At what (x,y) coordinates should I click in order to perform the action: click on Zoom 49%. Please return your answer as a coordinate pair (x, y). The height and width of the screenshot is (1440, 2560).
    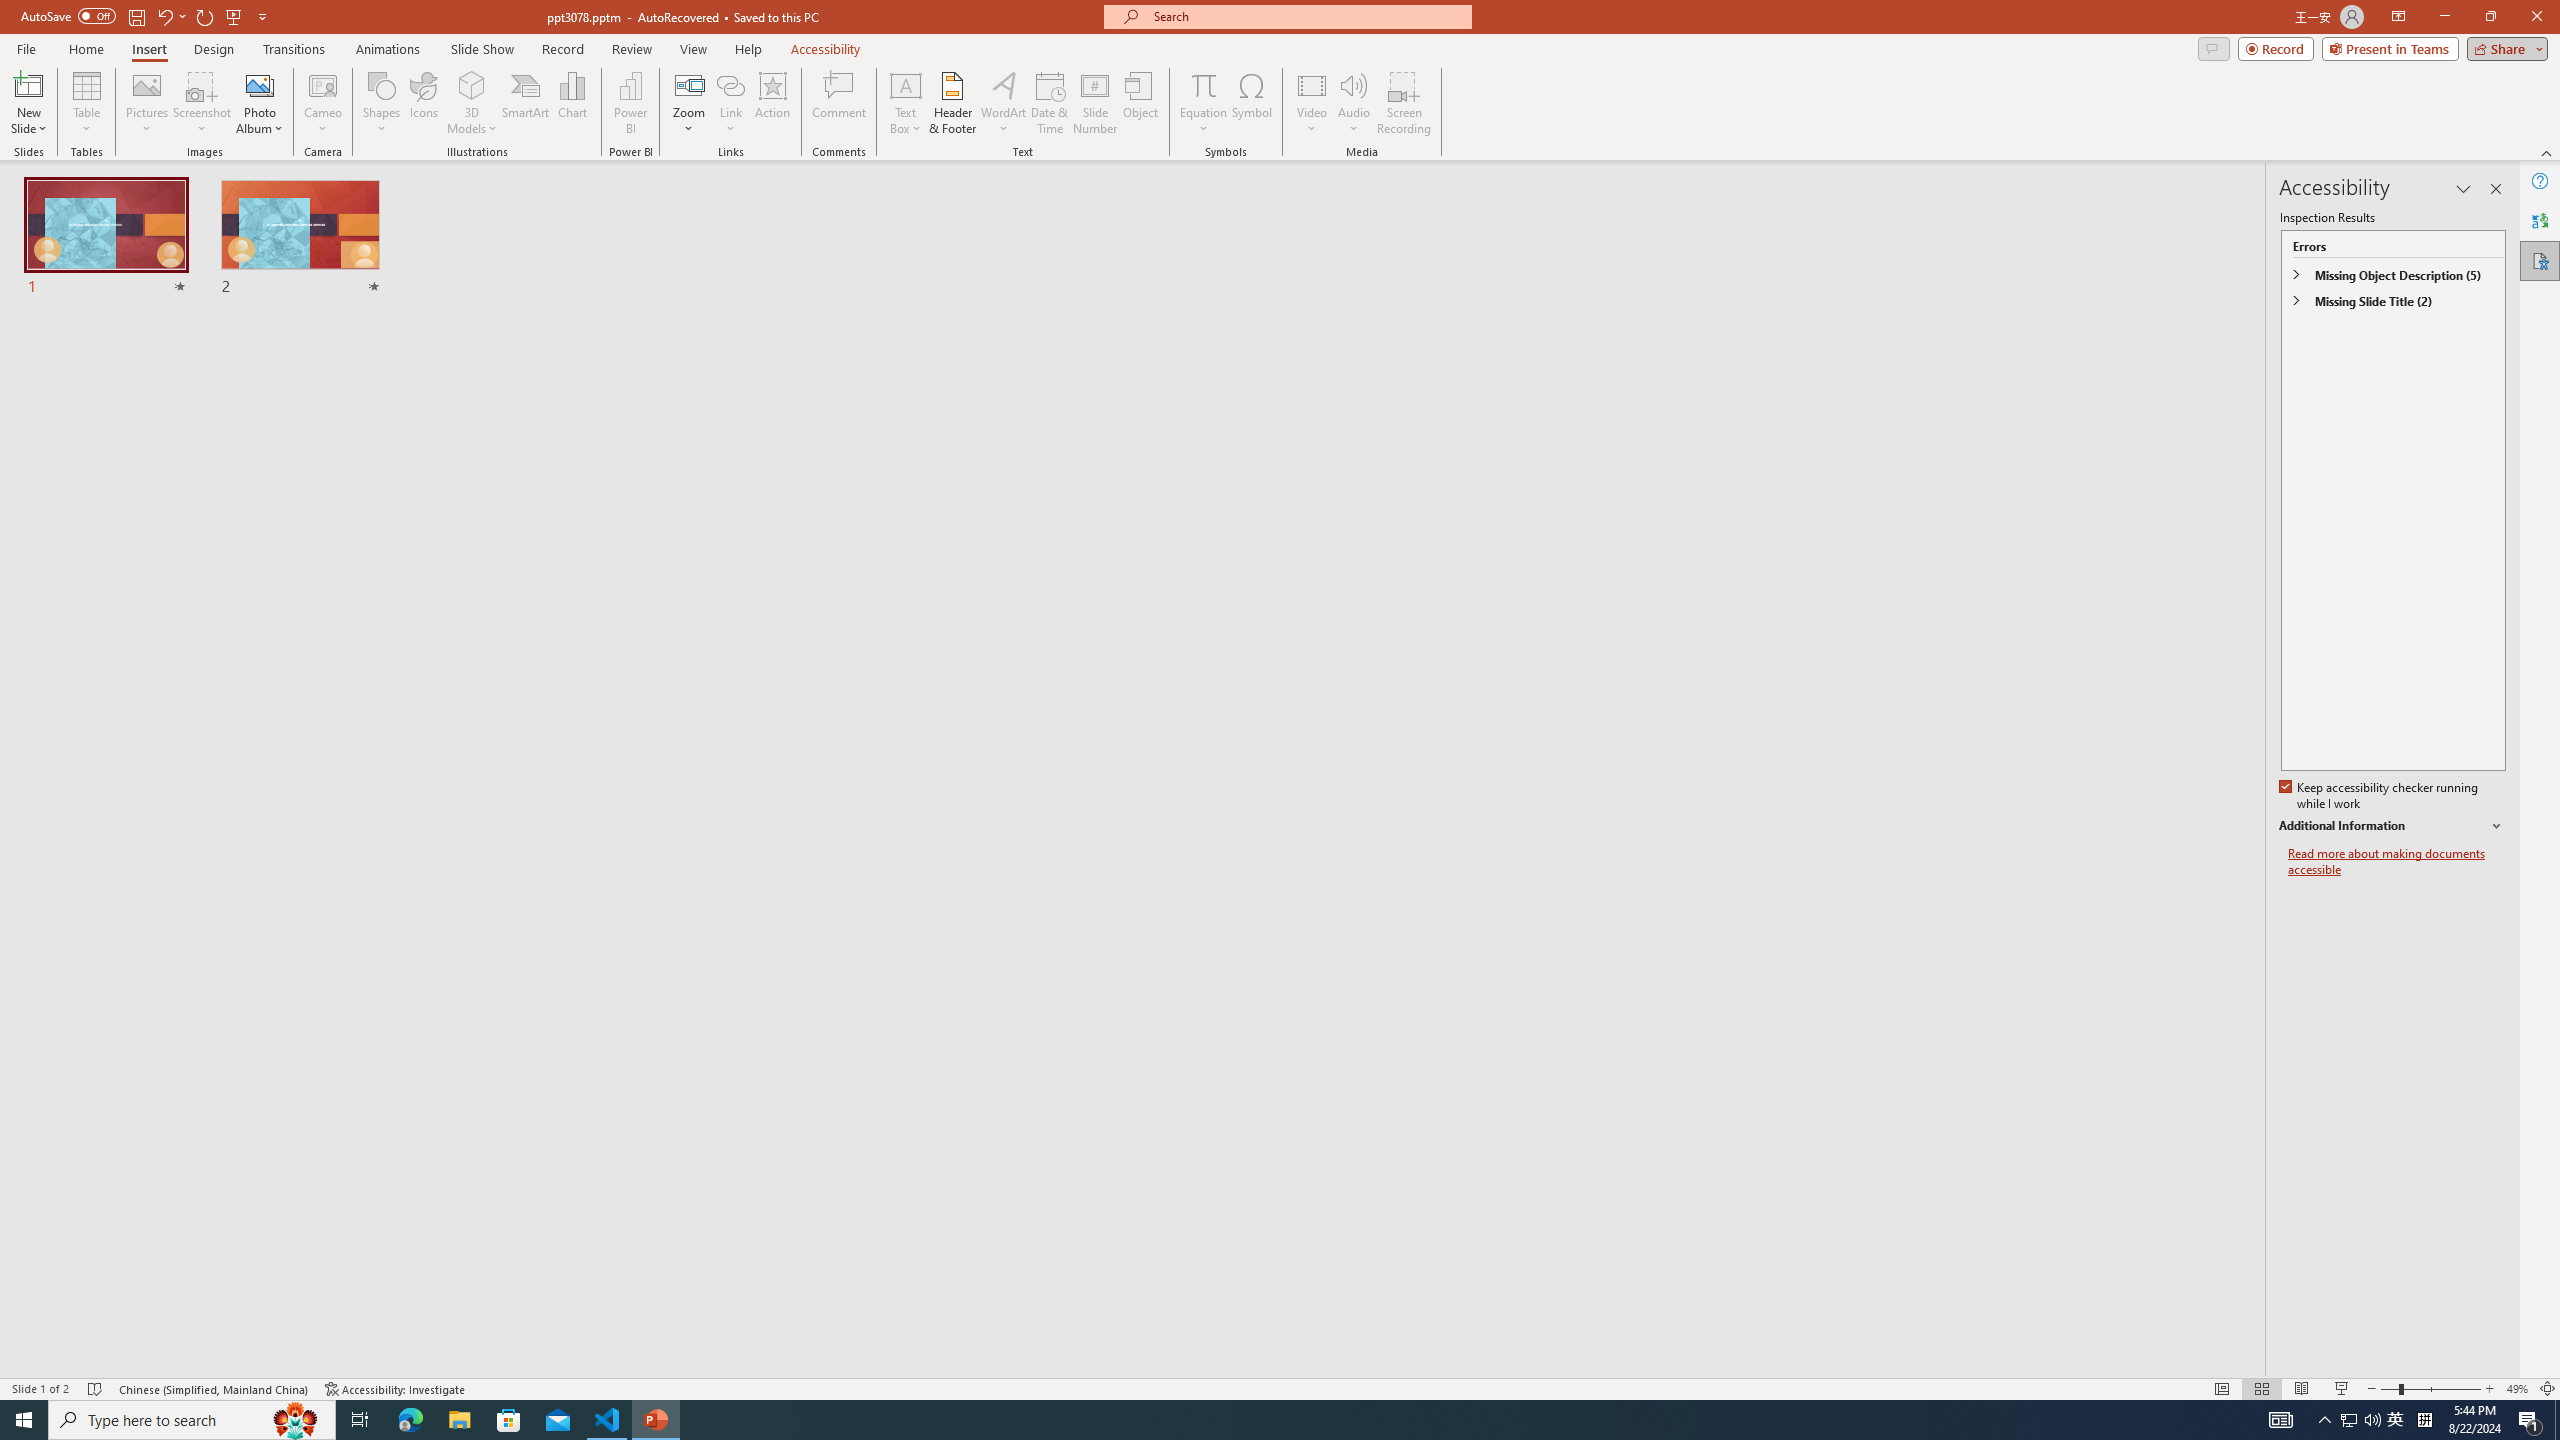
    Looking at the image, I should click on (2517, 1389).